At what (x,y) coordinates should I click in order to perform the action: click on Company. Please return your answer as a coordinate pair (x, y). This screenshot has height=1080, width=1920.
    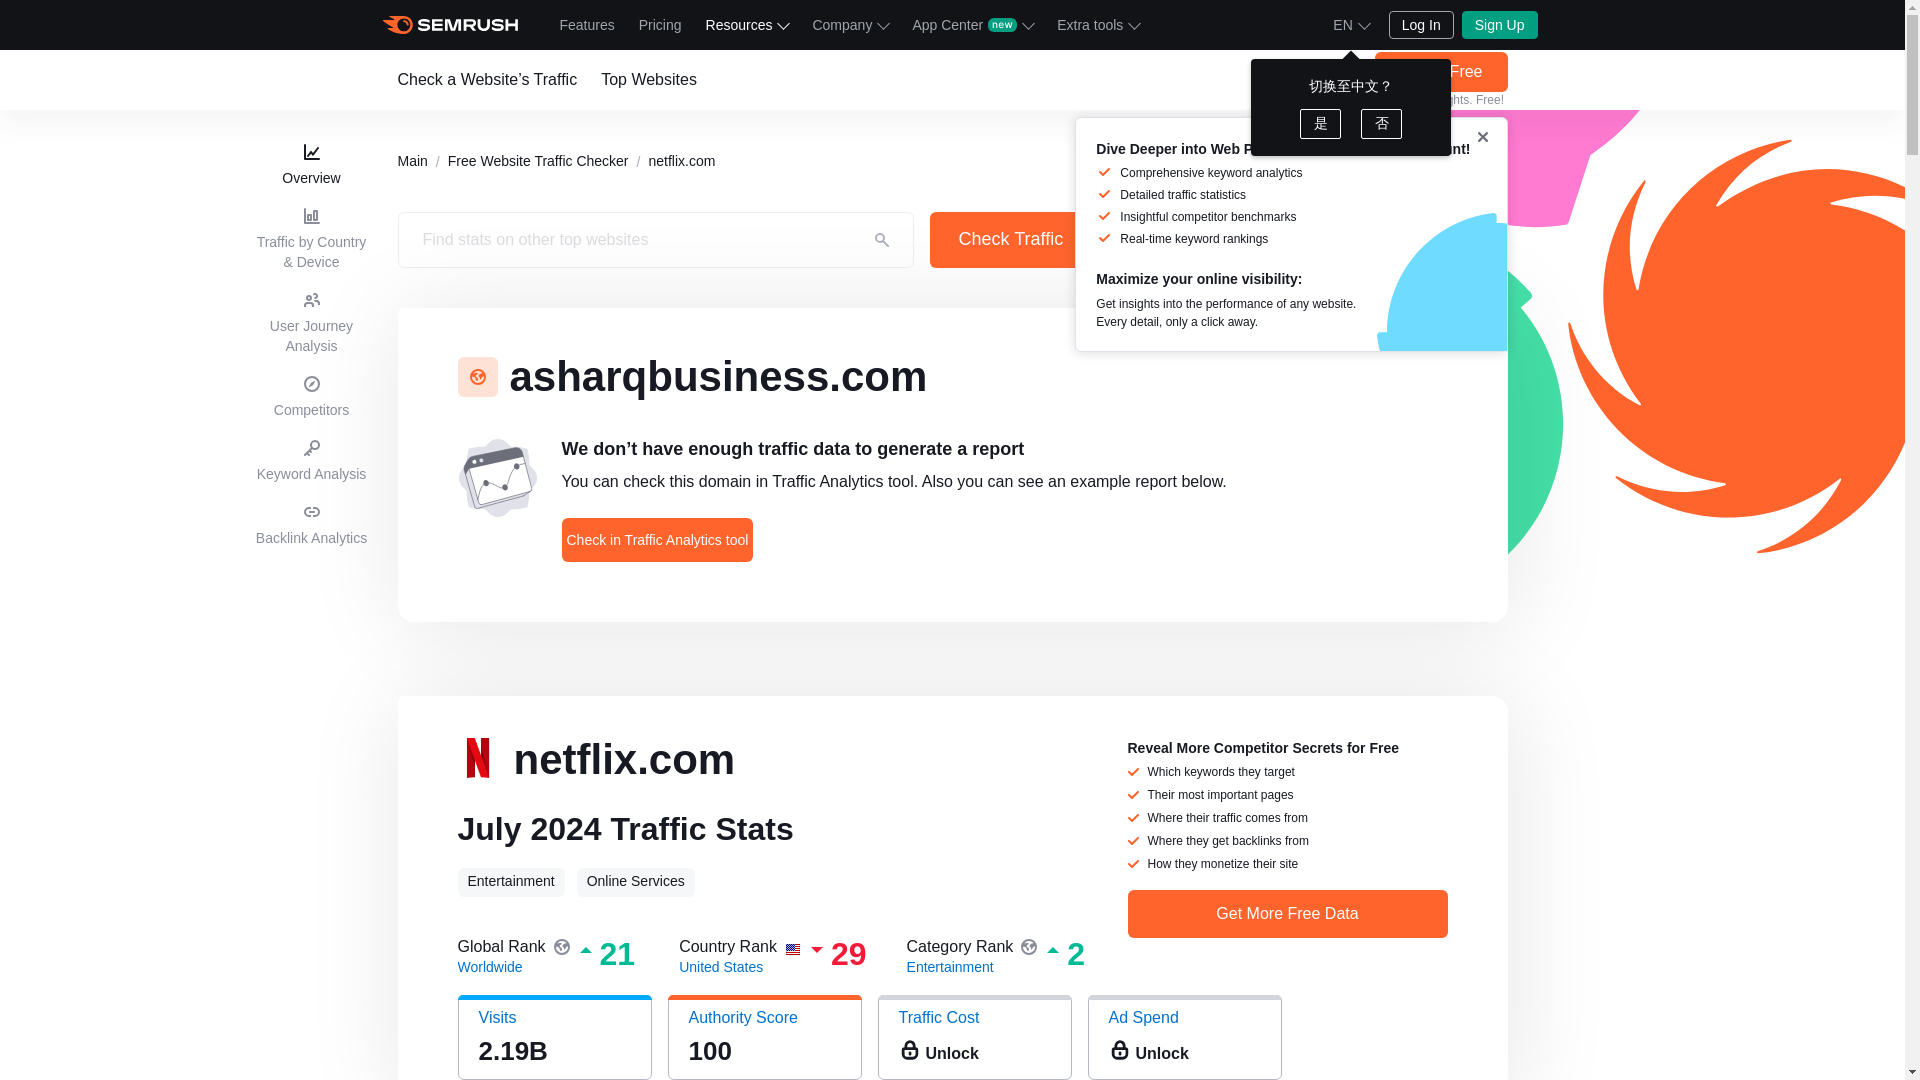
    Looking at the image, I should click on (850, 24).